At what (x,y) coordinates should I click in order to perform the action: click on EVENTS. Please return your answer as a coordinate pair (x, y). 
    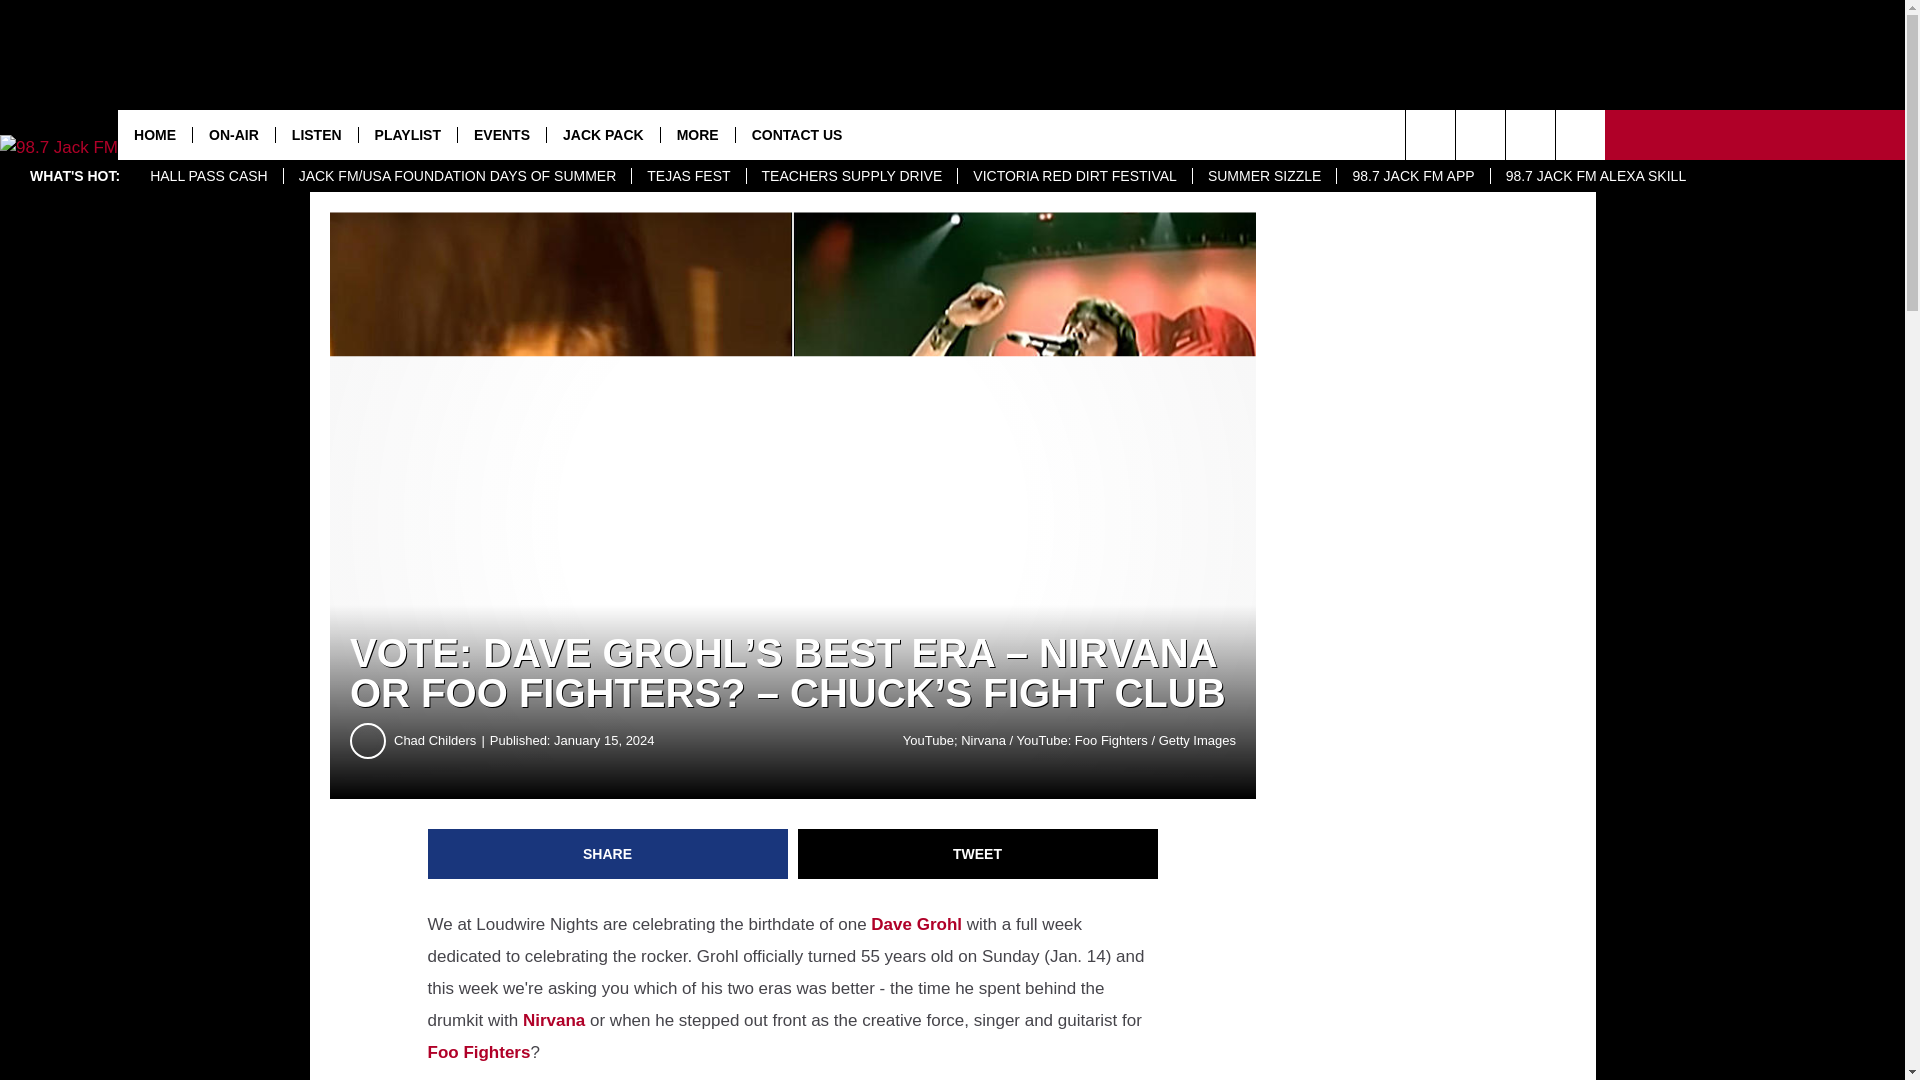
    Looking at the image, I should click on (500, 134).